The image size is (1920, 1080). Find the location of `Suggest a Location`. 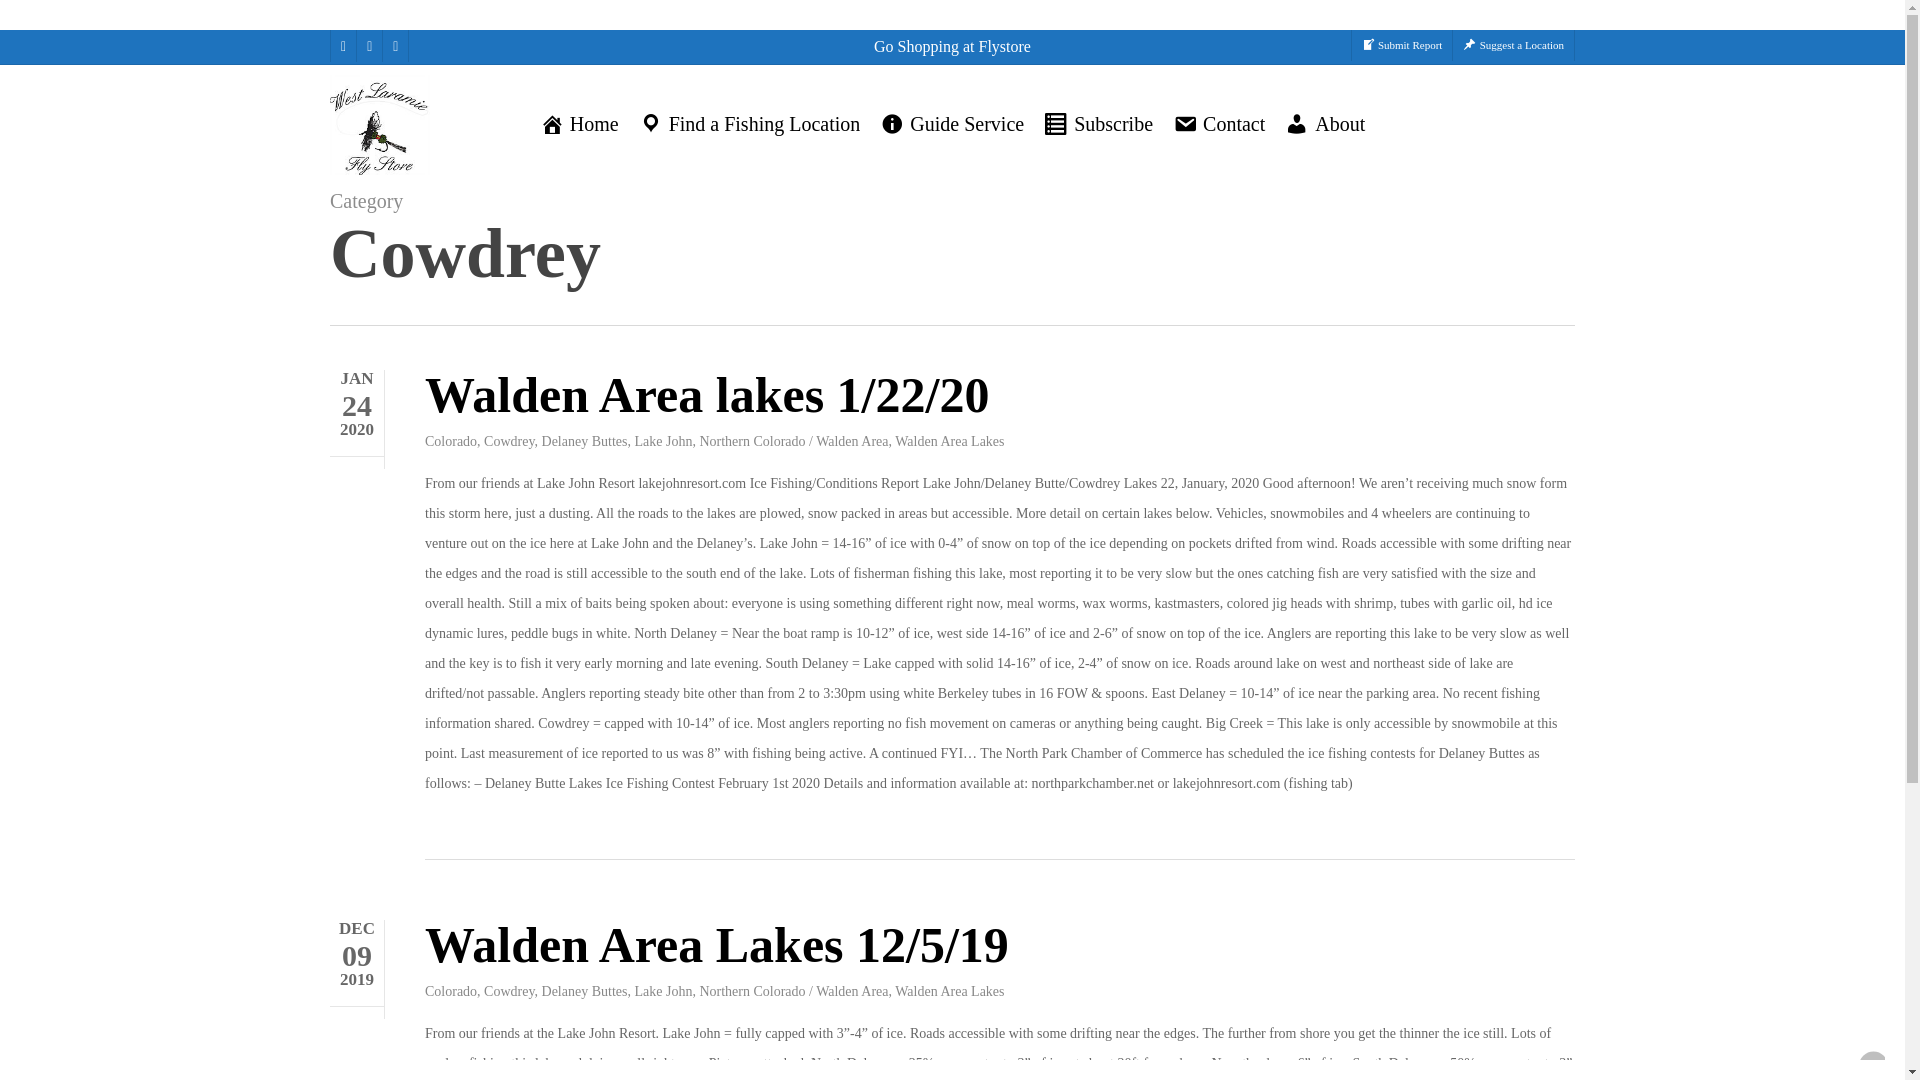

Suggest a Location is located at coordinates (1512, 45).